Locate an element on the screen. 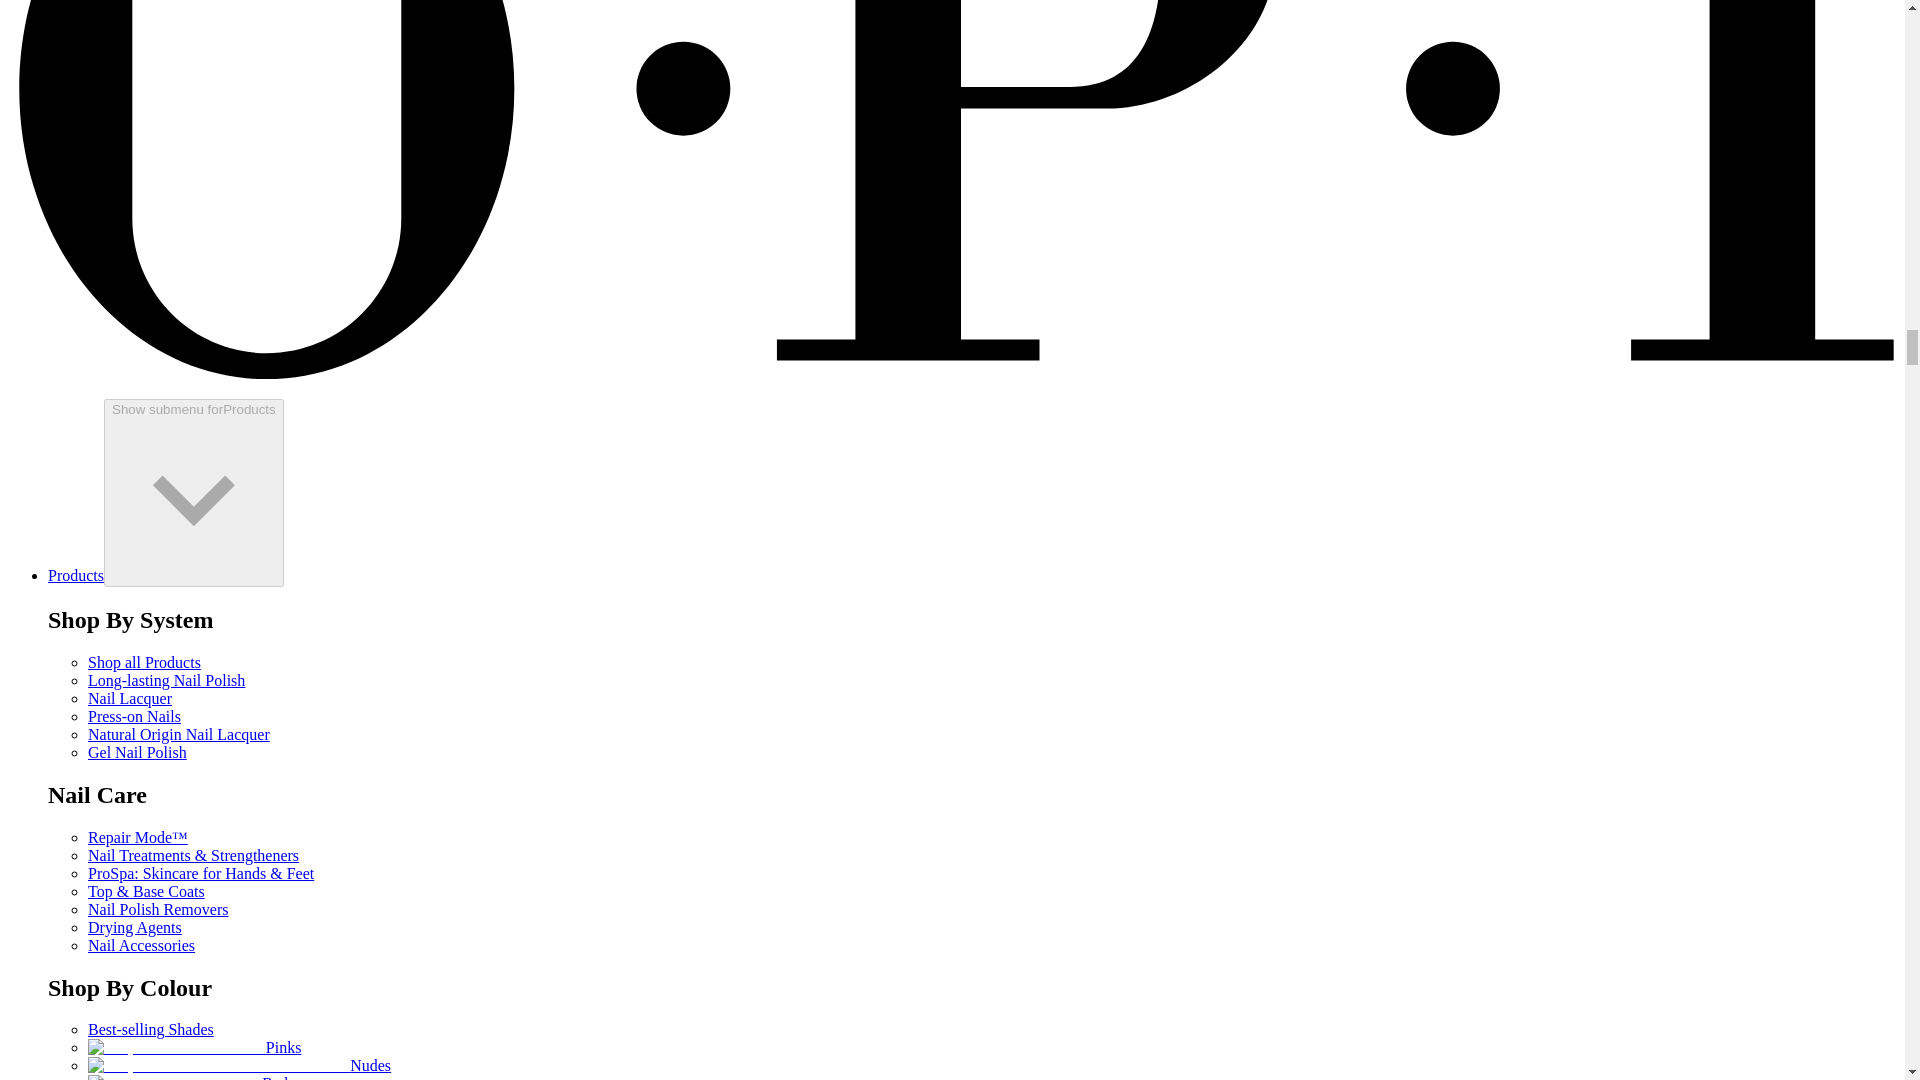 The image size is (1920, 1080). Pinks is located at coordinates (194, 1047).